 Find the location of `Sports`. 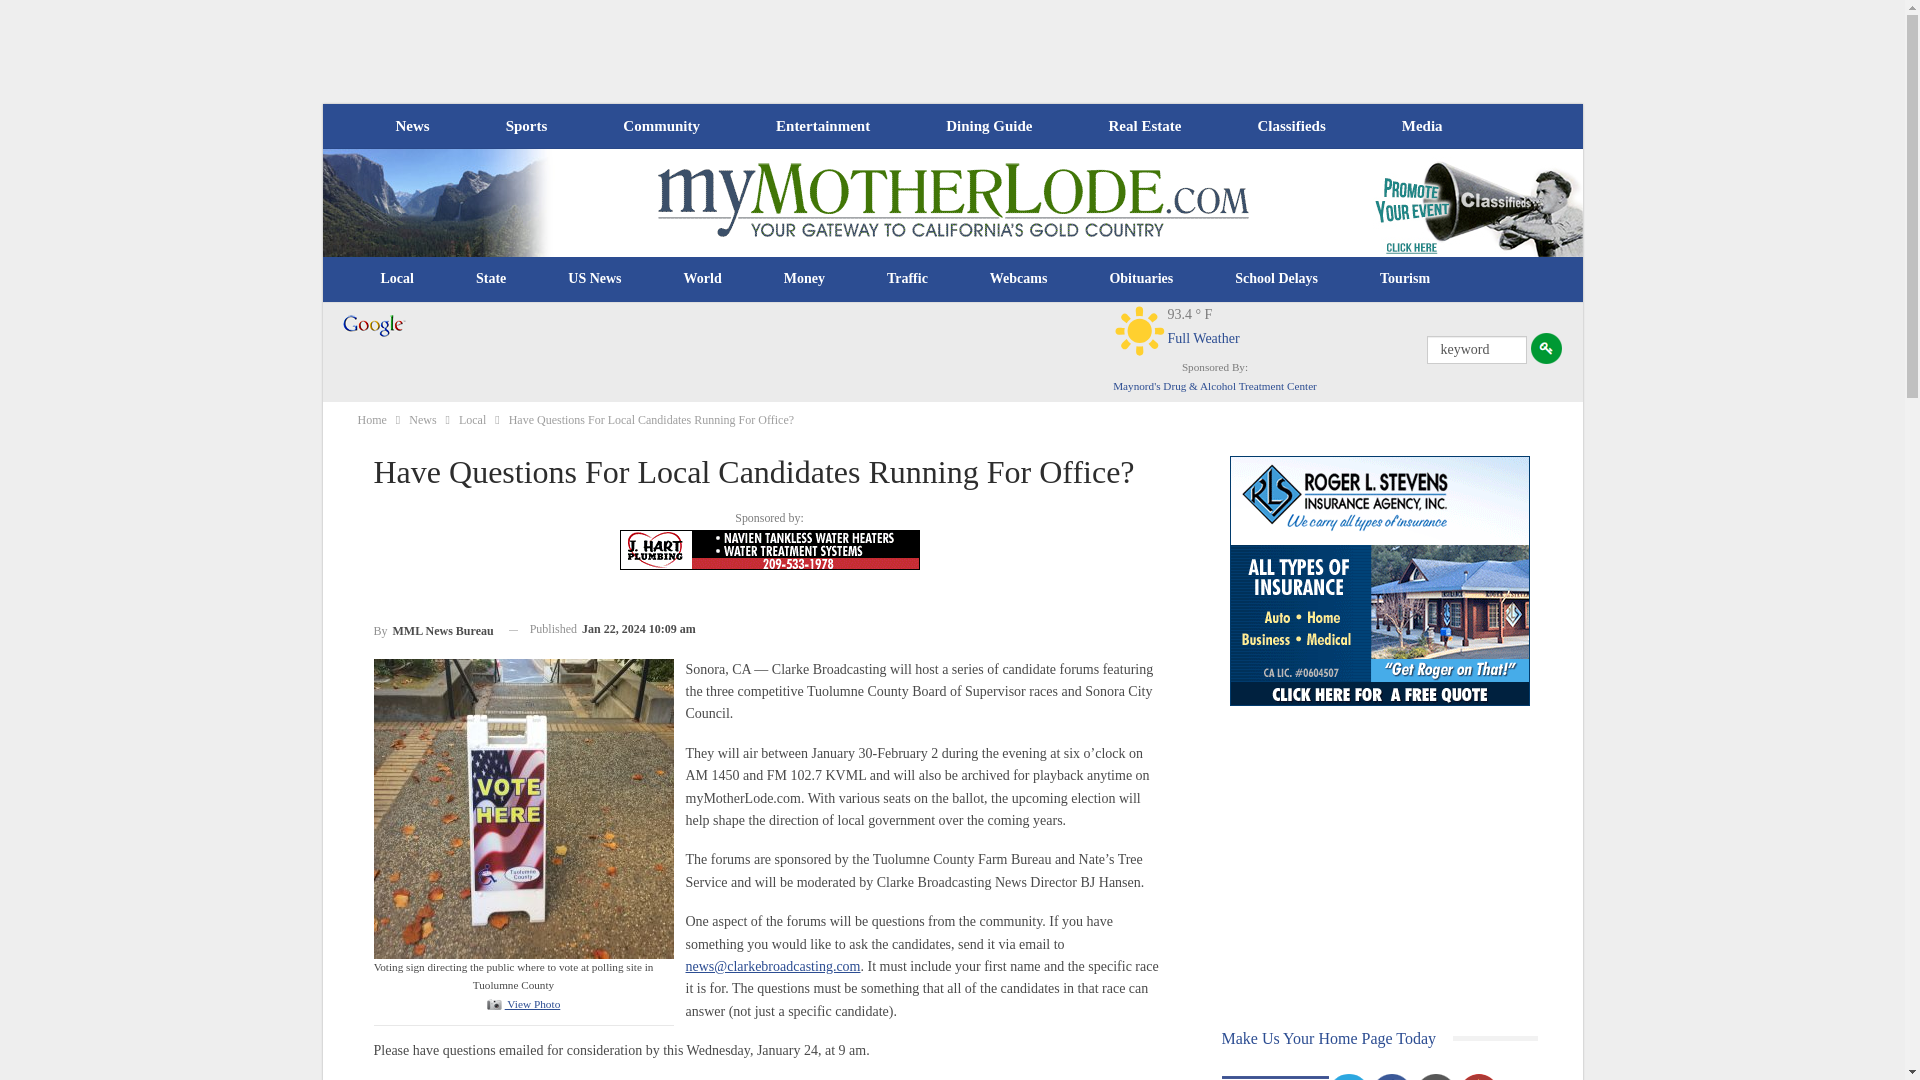

Sports is located at coordinates (526, 126).